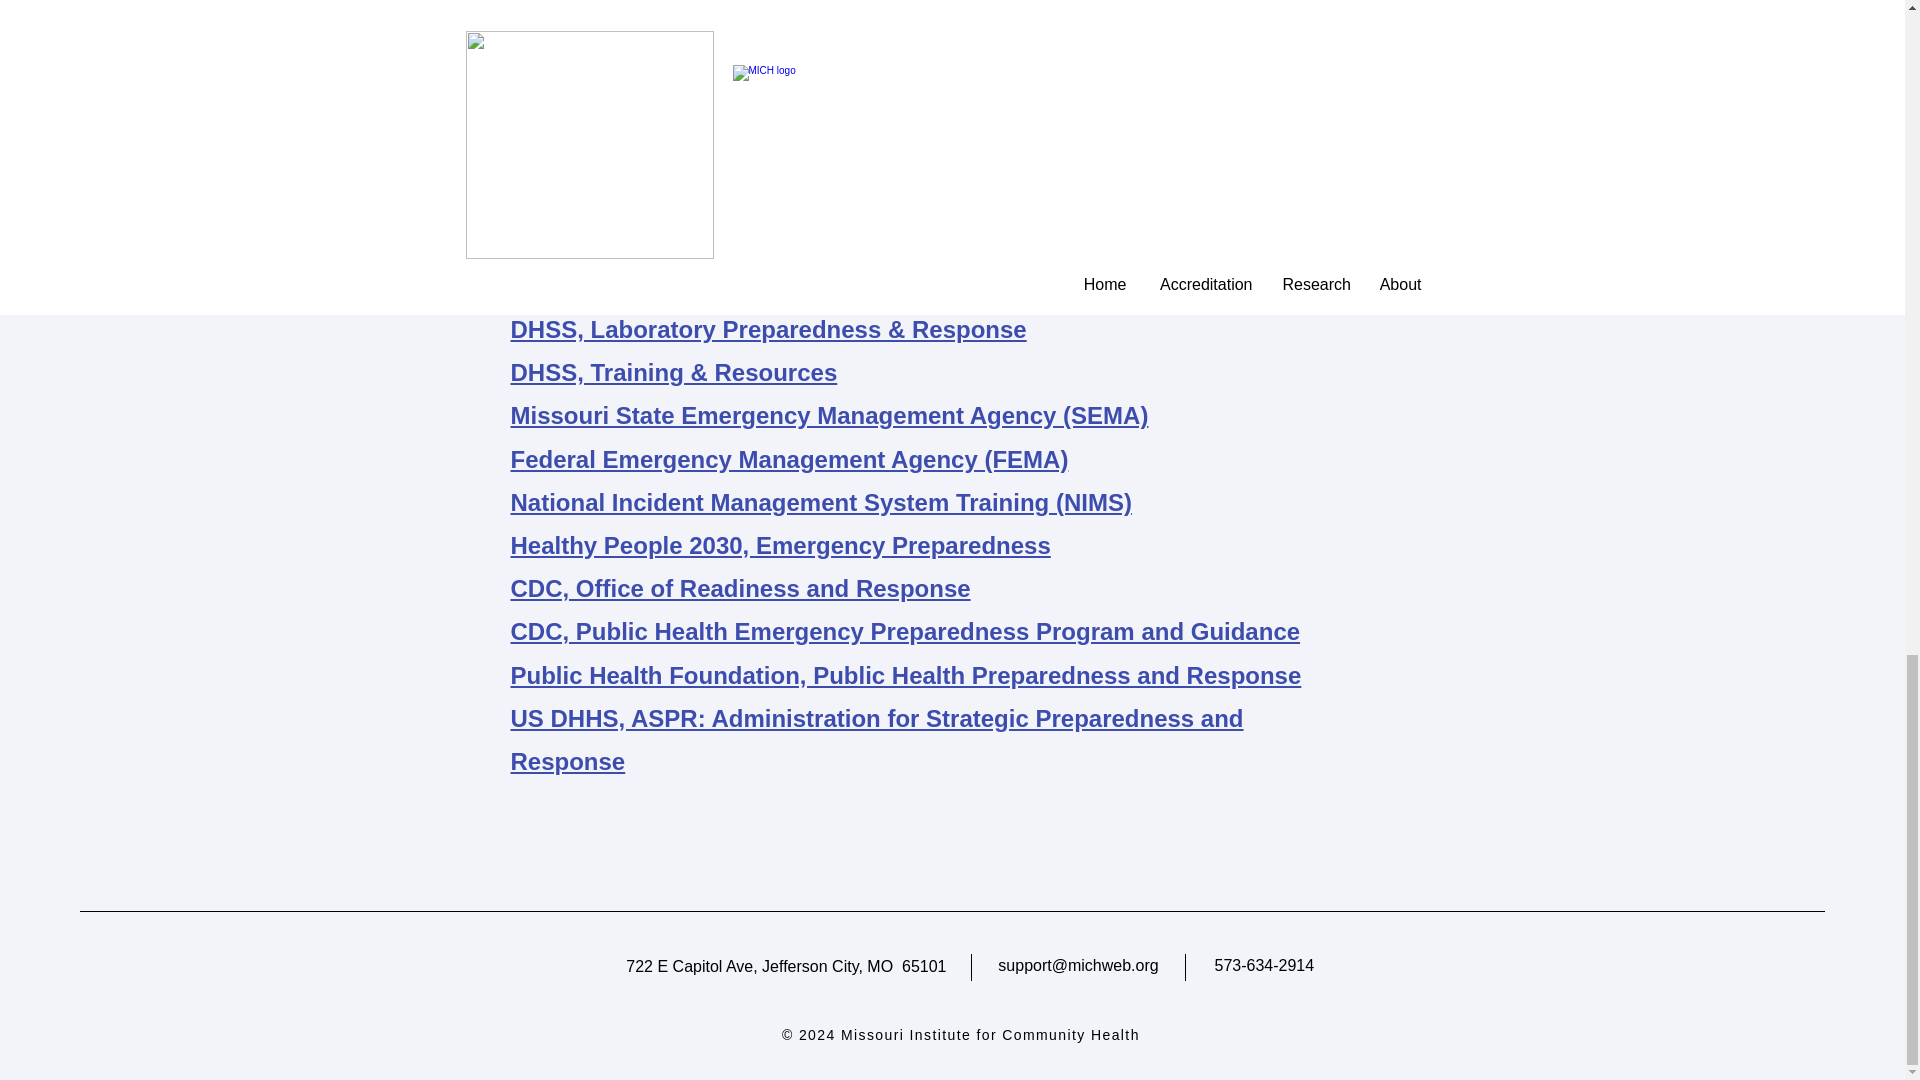 This screenshot has height=1080, width=1920. Describe the element at coordinates (780, 546) in the screenshot. I see `Healthy People 2030, Emergency Preparedness` at that location.